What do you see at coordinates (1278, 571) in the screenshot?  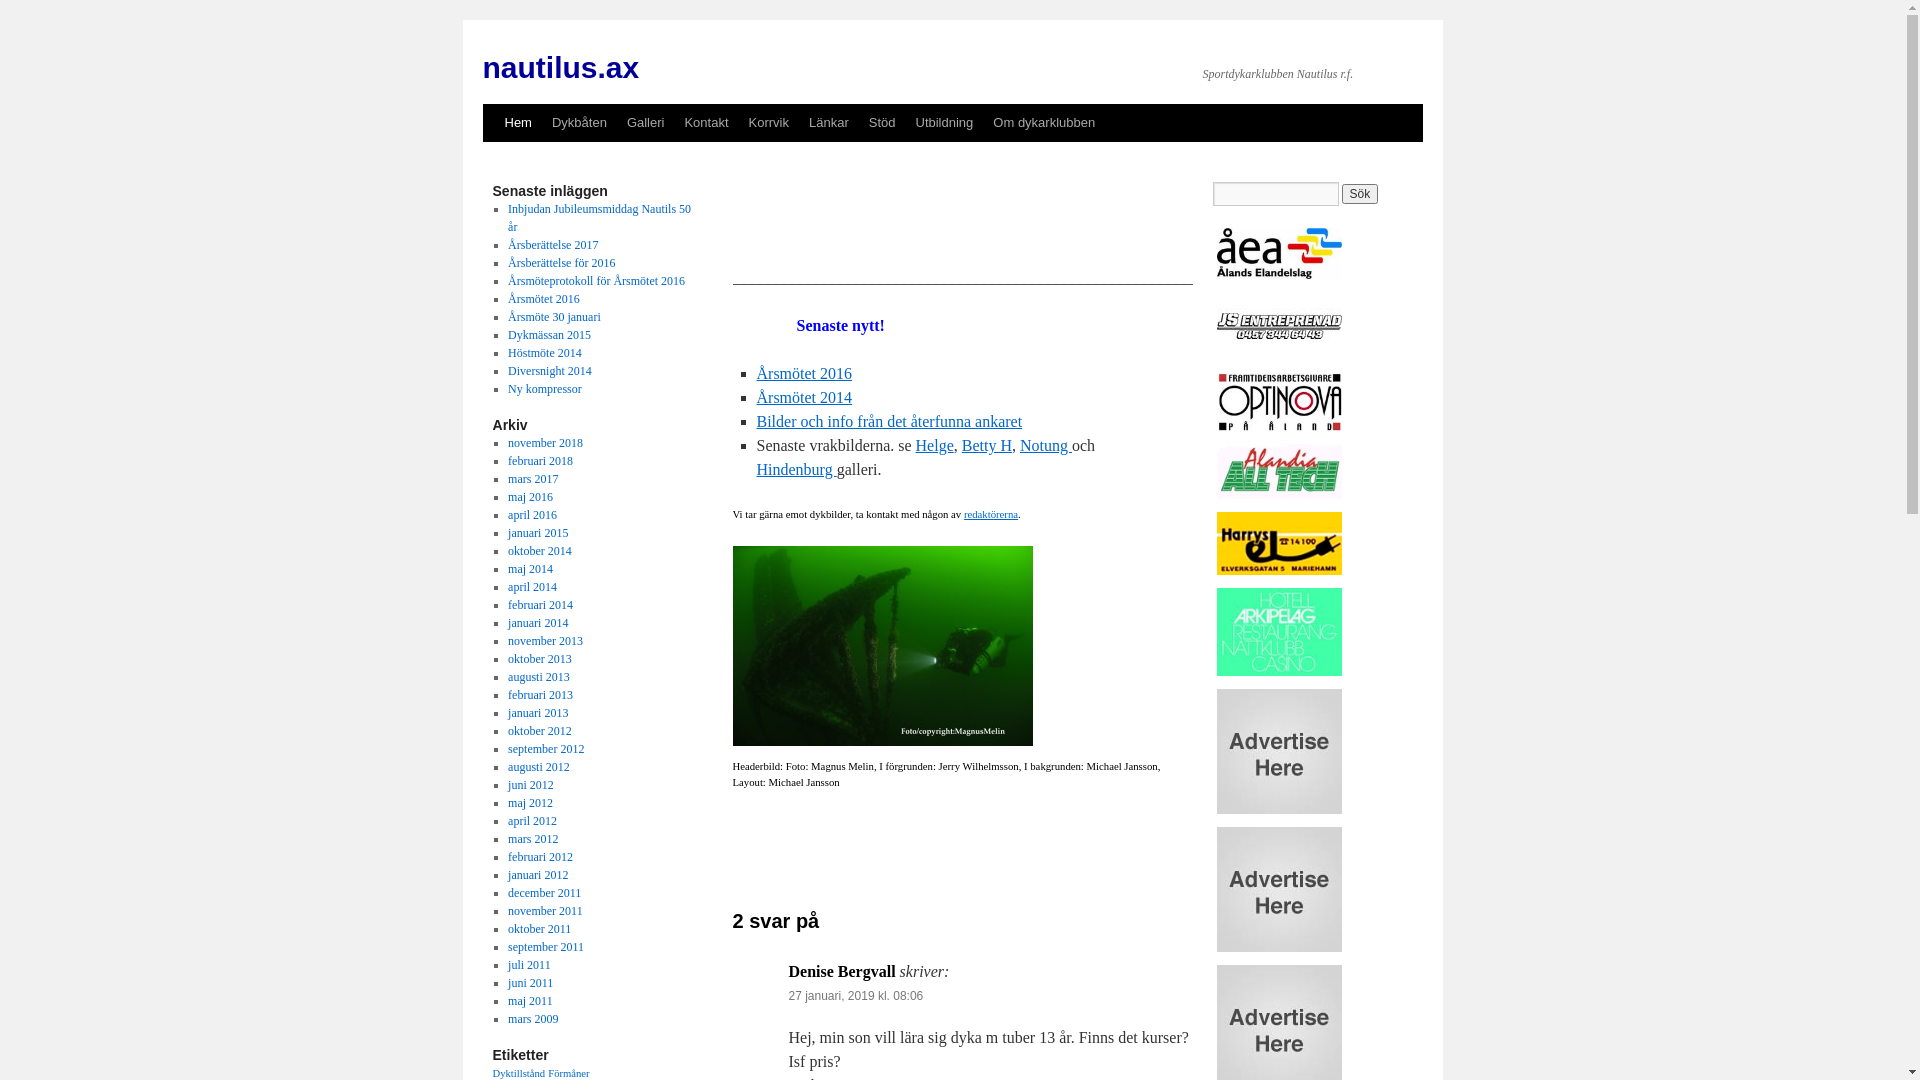 I see `Harrys El` at bounding box center [1278, 571].